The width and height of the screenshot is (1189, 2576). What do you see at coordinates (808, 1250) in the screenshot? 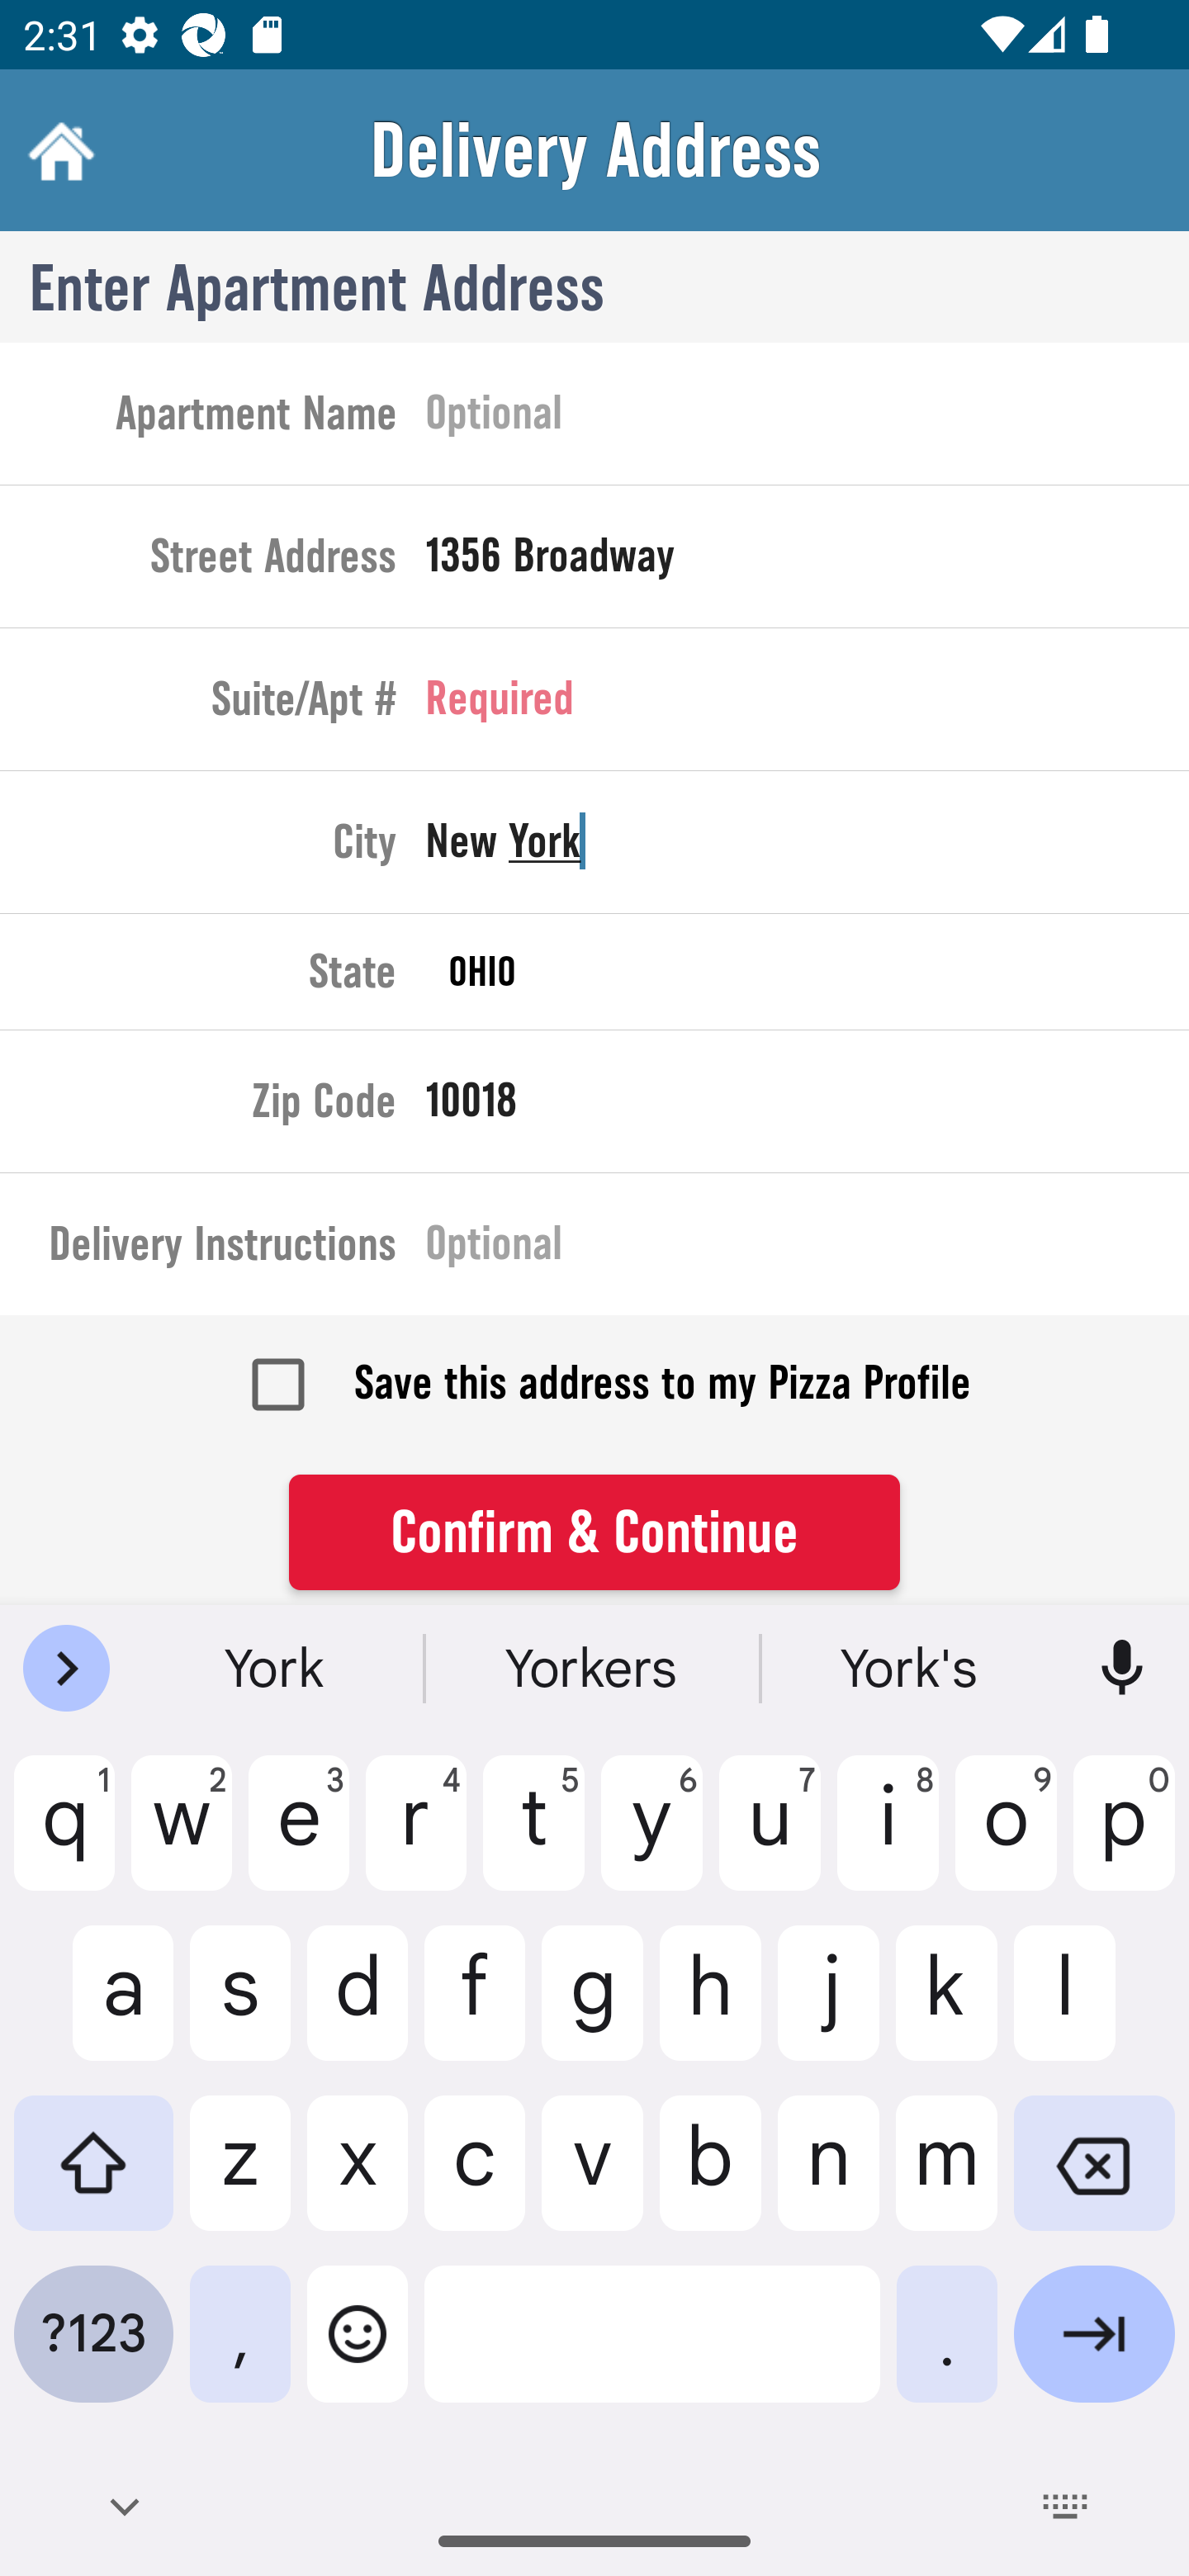
I see `Optional` at bounding box center [808, 1250].